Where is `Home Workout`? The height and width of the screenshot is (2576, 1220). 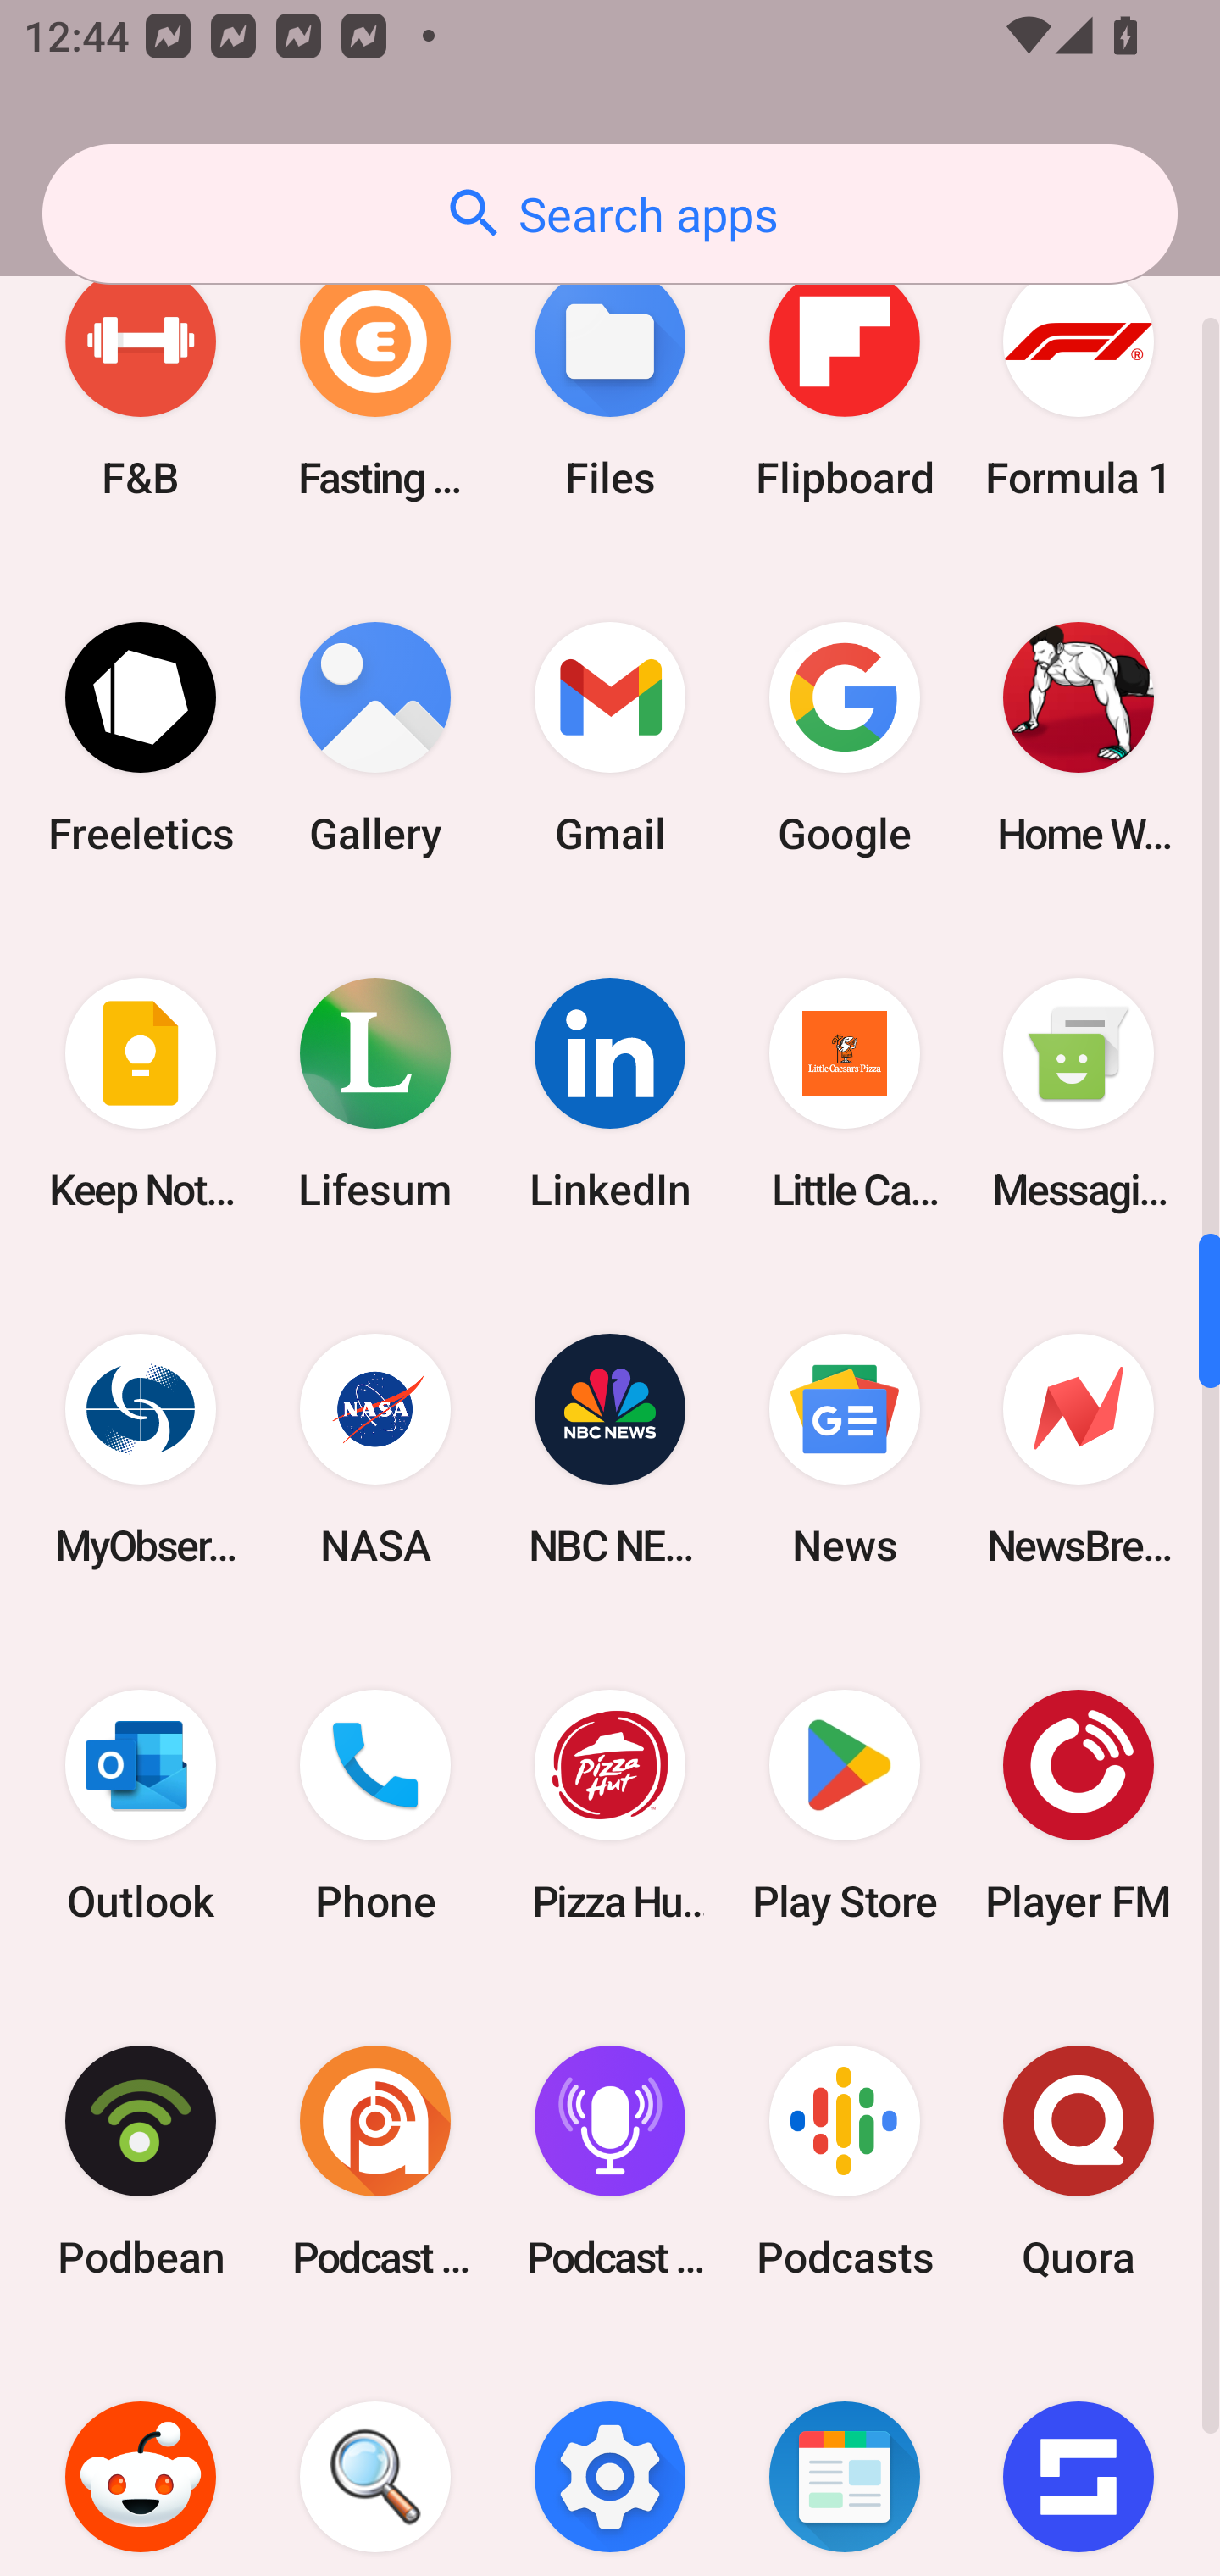 Home Workout is located at coordinates (1079, 737).